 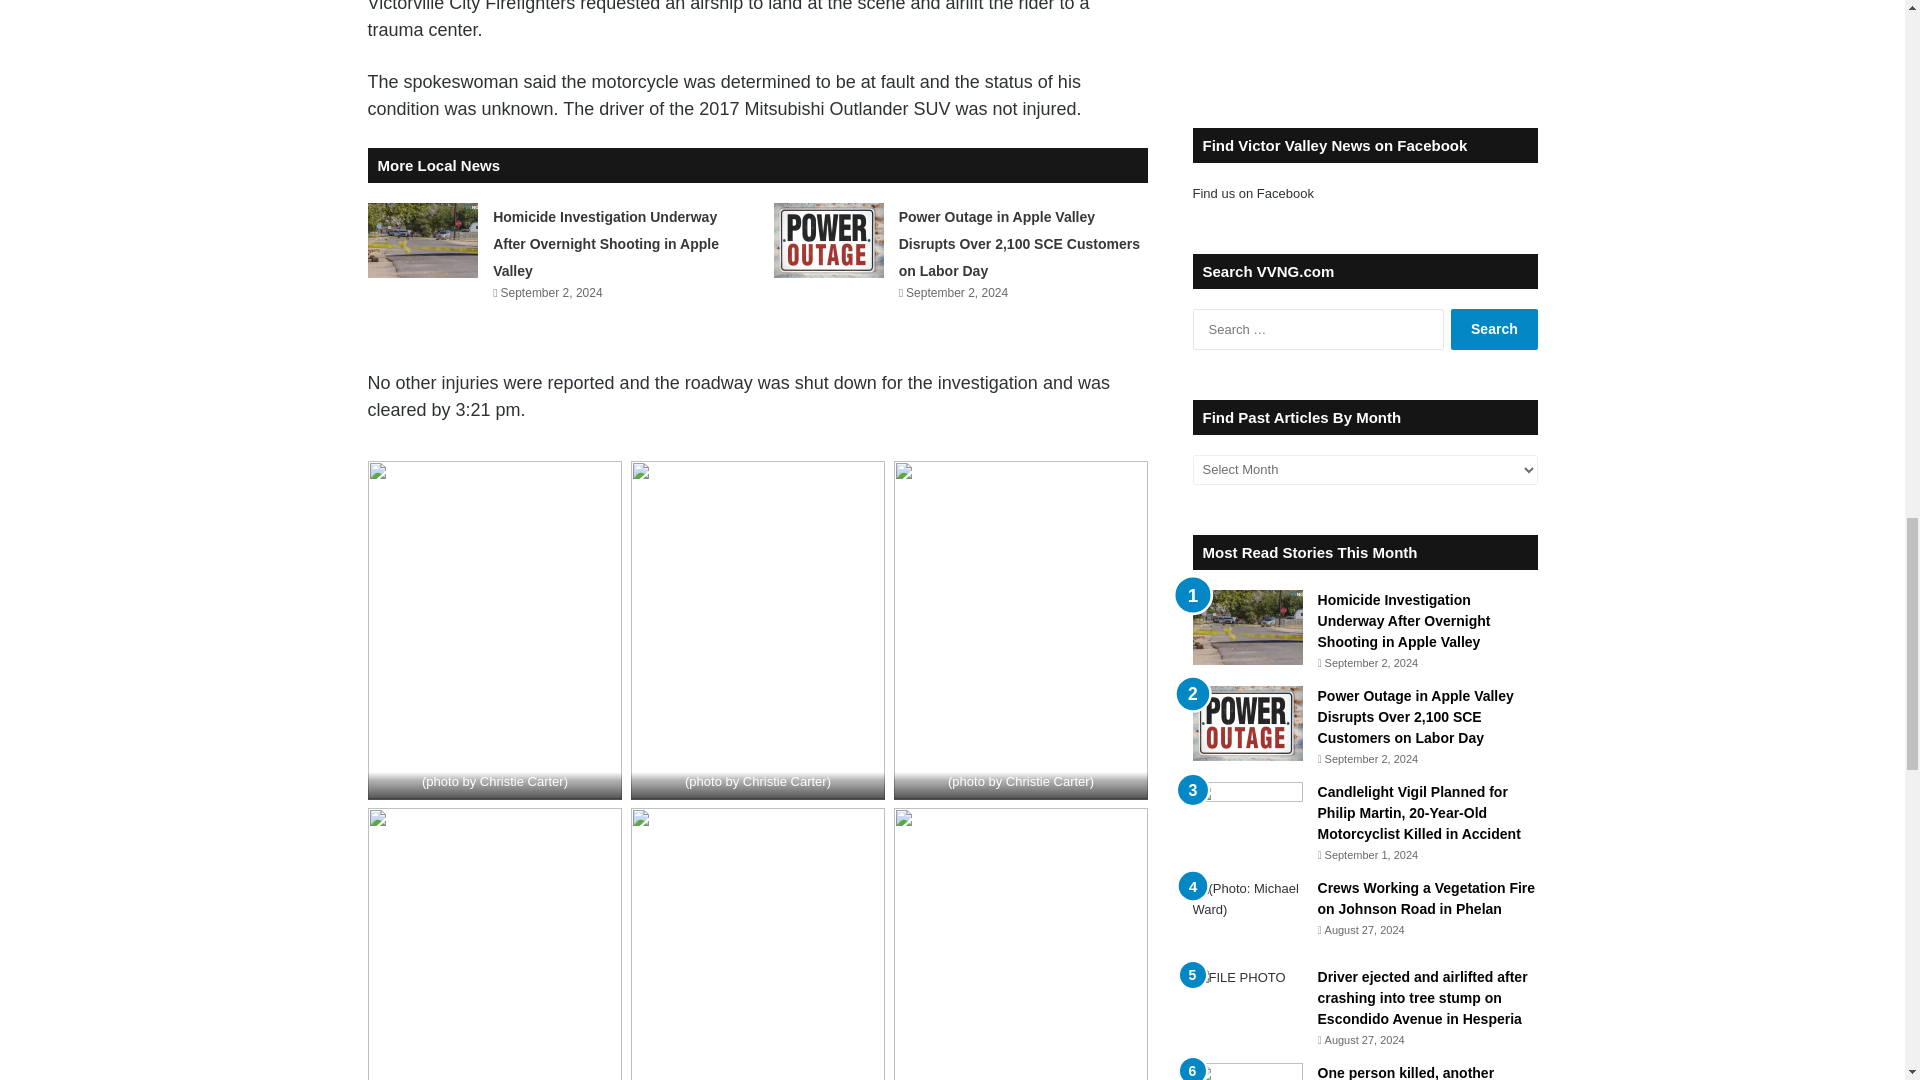 What do you see at coordinates (1494, 328) in the screenshot?
I see `Search` at bounding box center [1494, 328].